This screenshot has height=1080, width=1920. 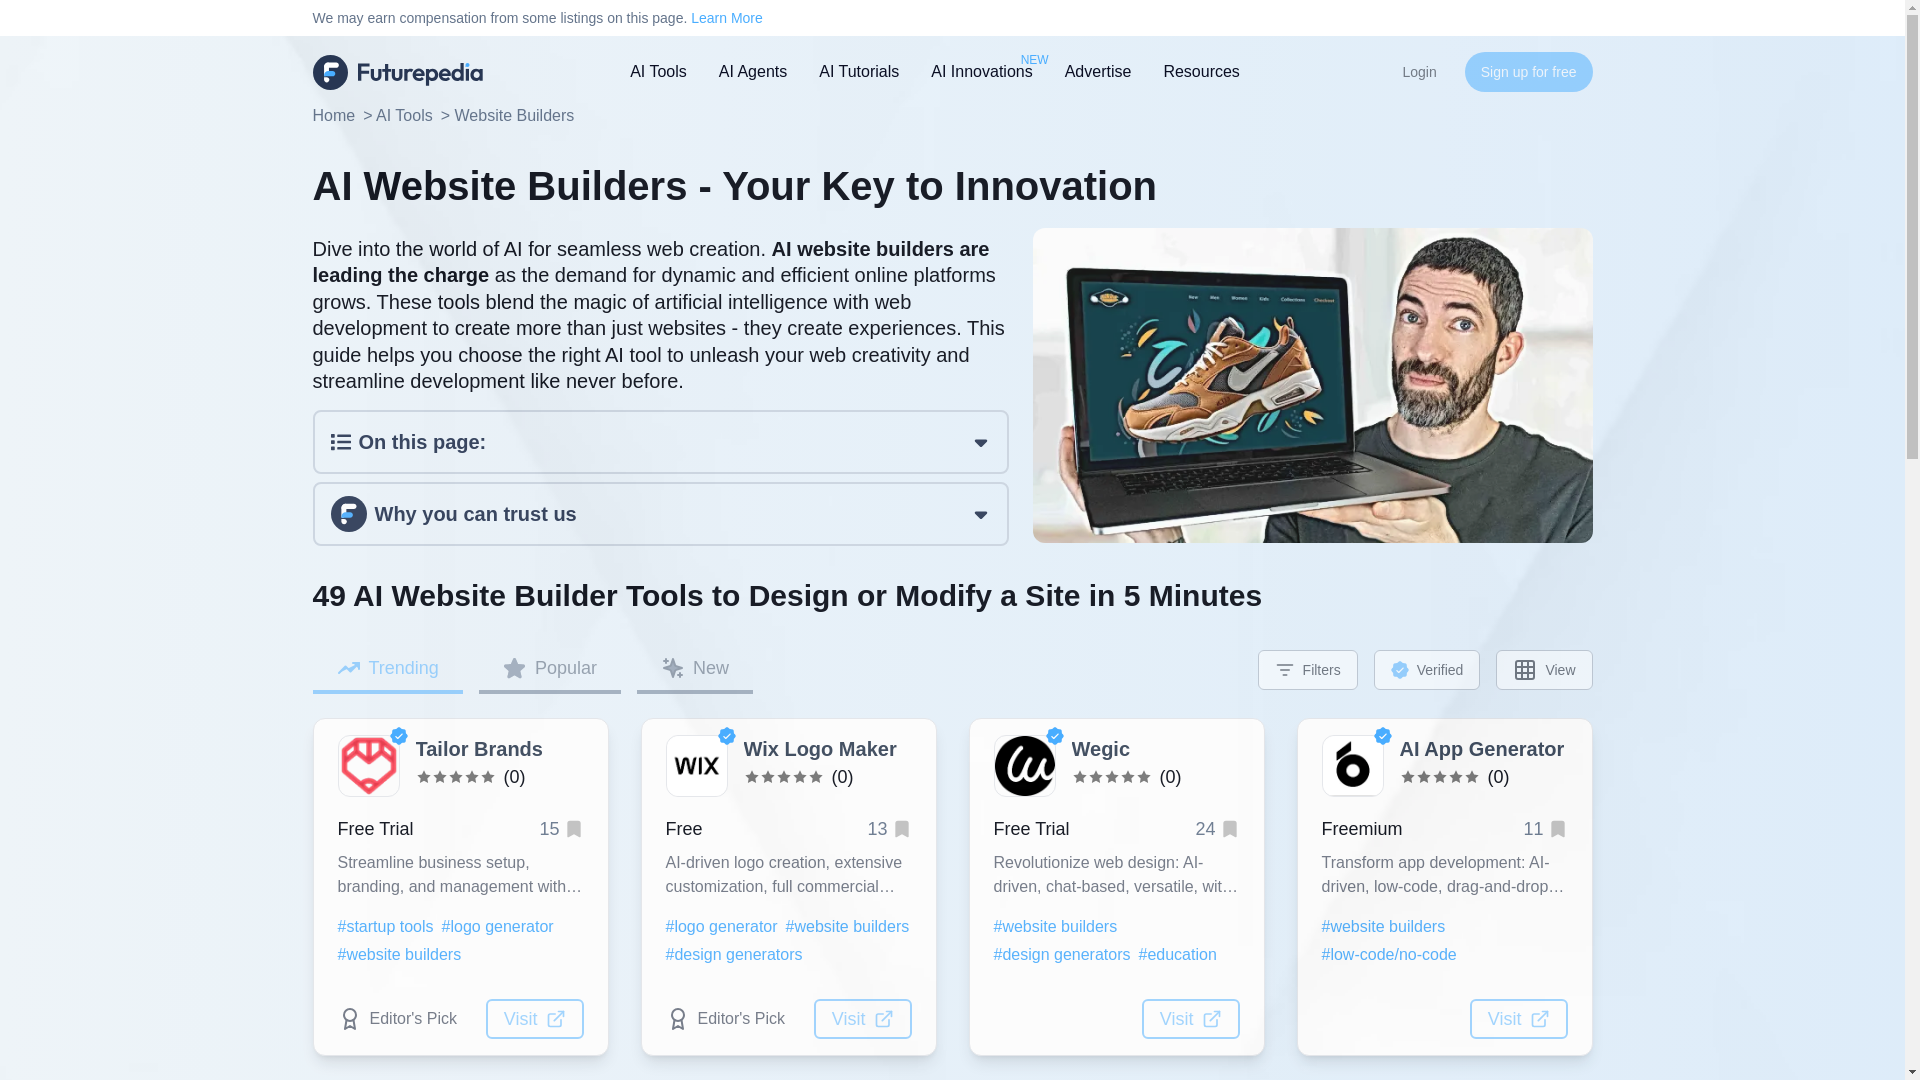 What do you see at coordinates (752, 72) in the screenshot?
I see `AI Agents` at bounding box center [752, 72].